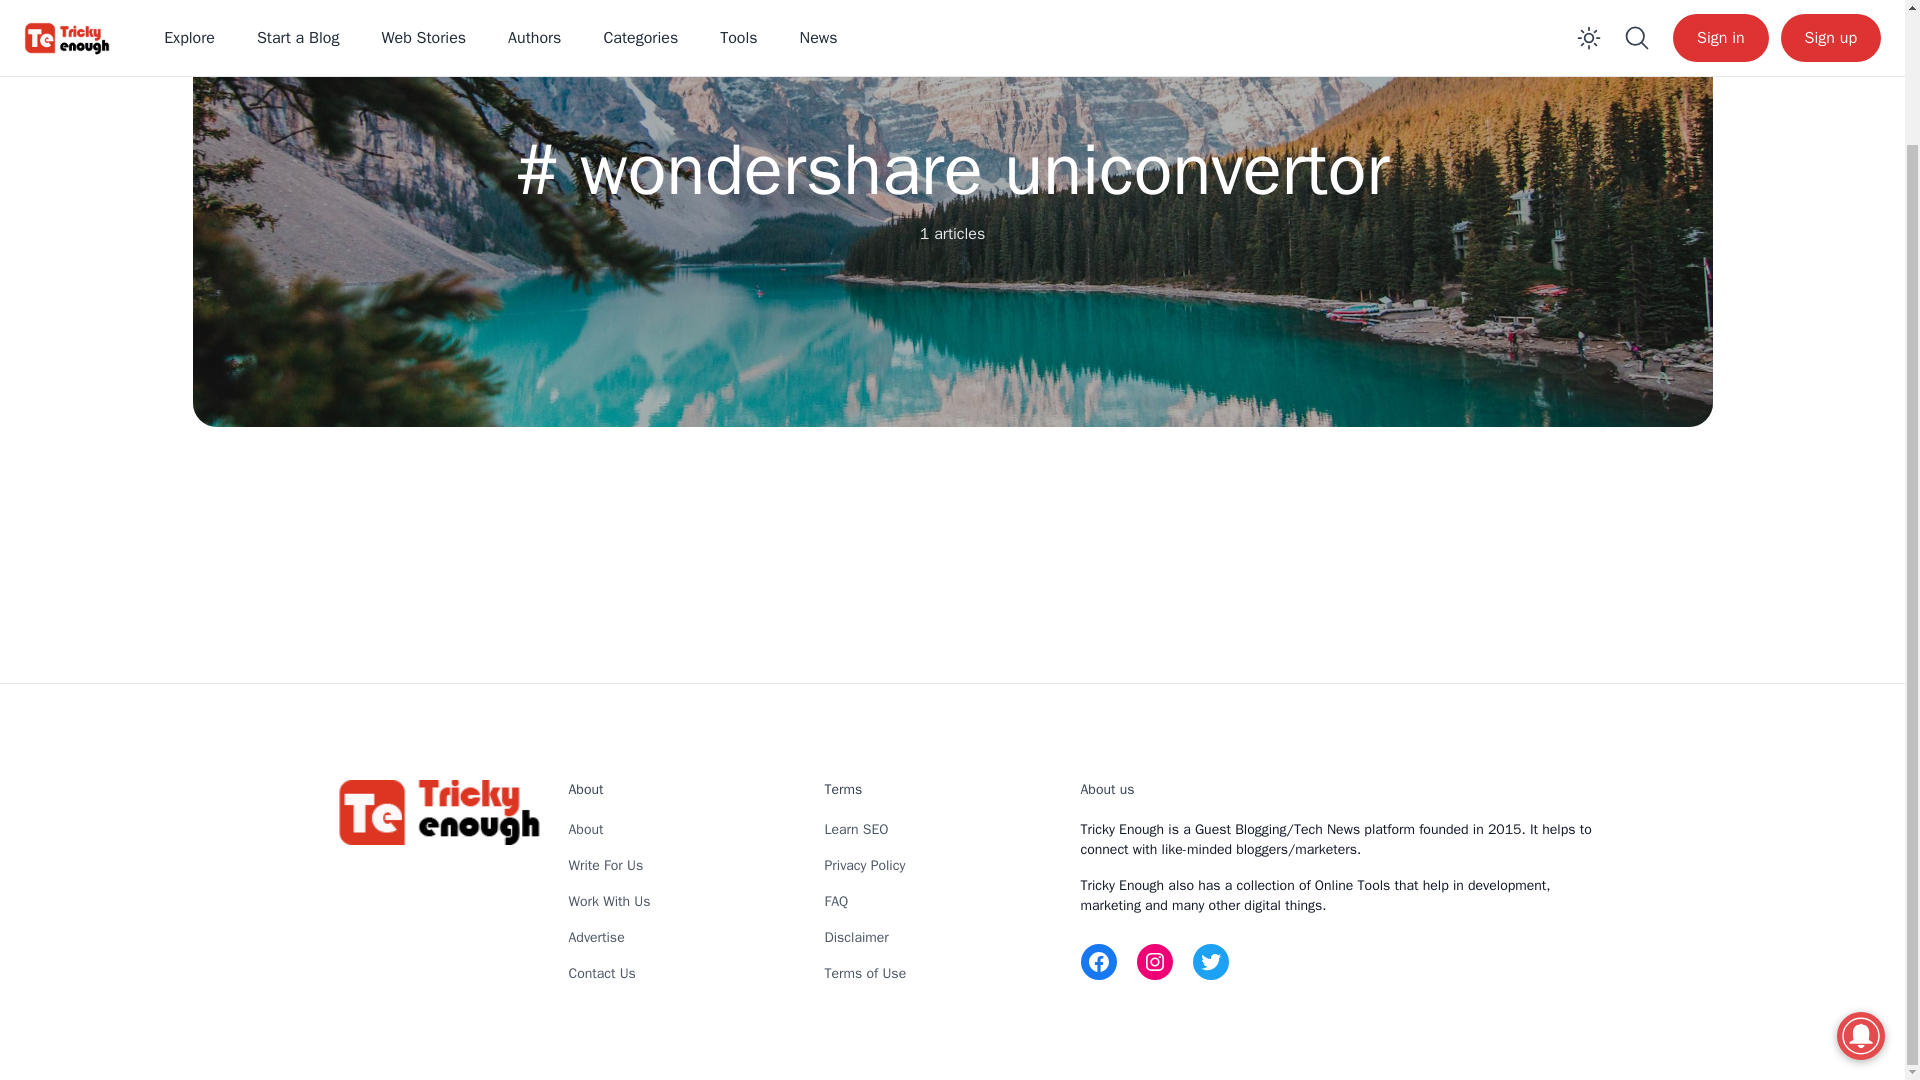 This screenshot has height=1080, width=1920. I want to click on Twitter, so click(1210, 961).